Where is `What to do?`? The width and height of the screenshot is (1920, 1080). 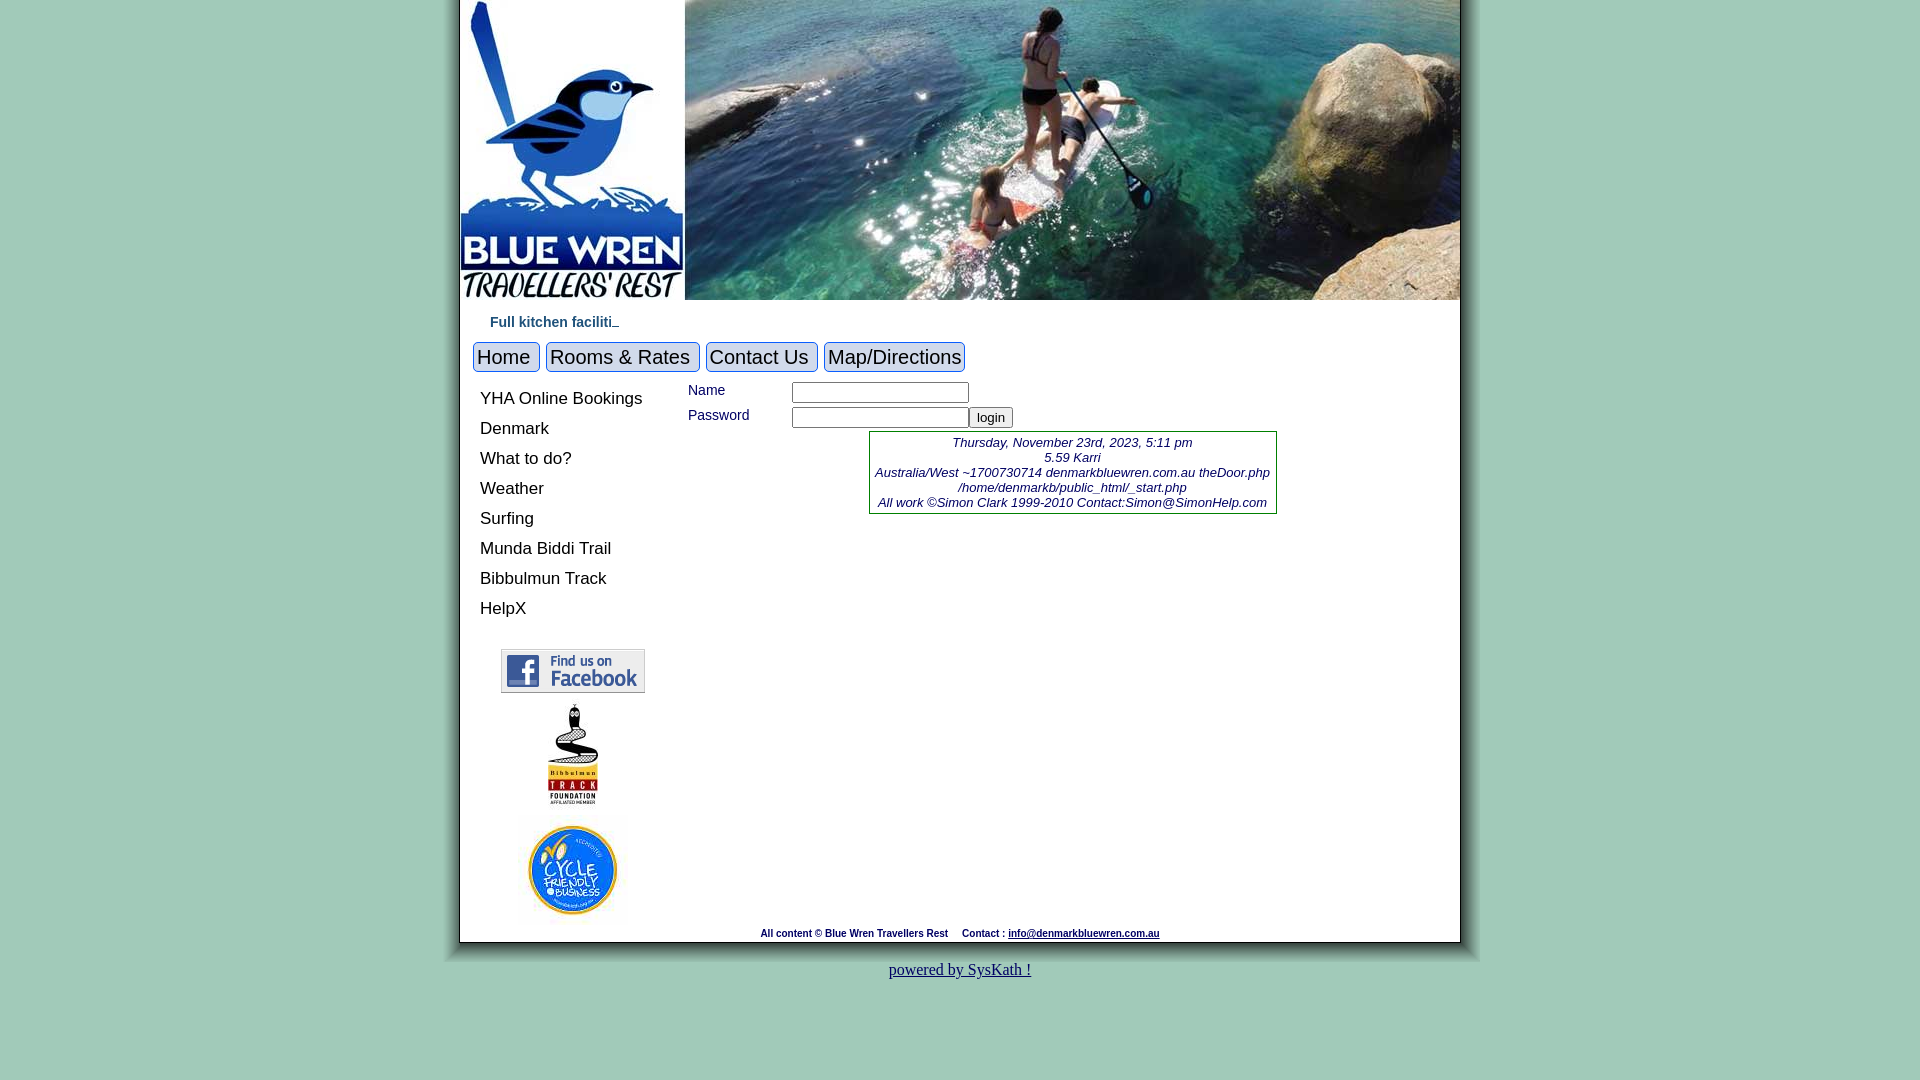
What to do? is located at coordinates (526, 458).